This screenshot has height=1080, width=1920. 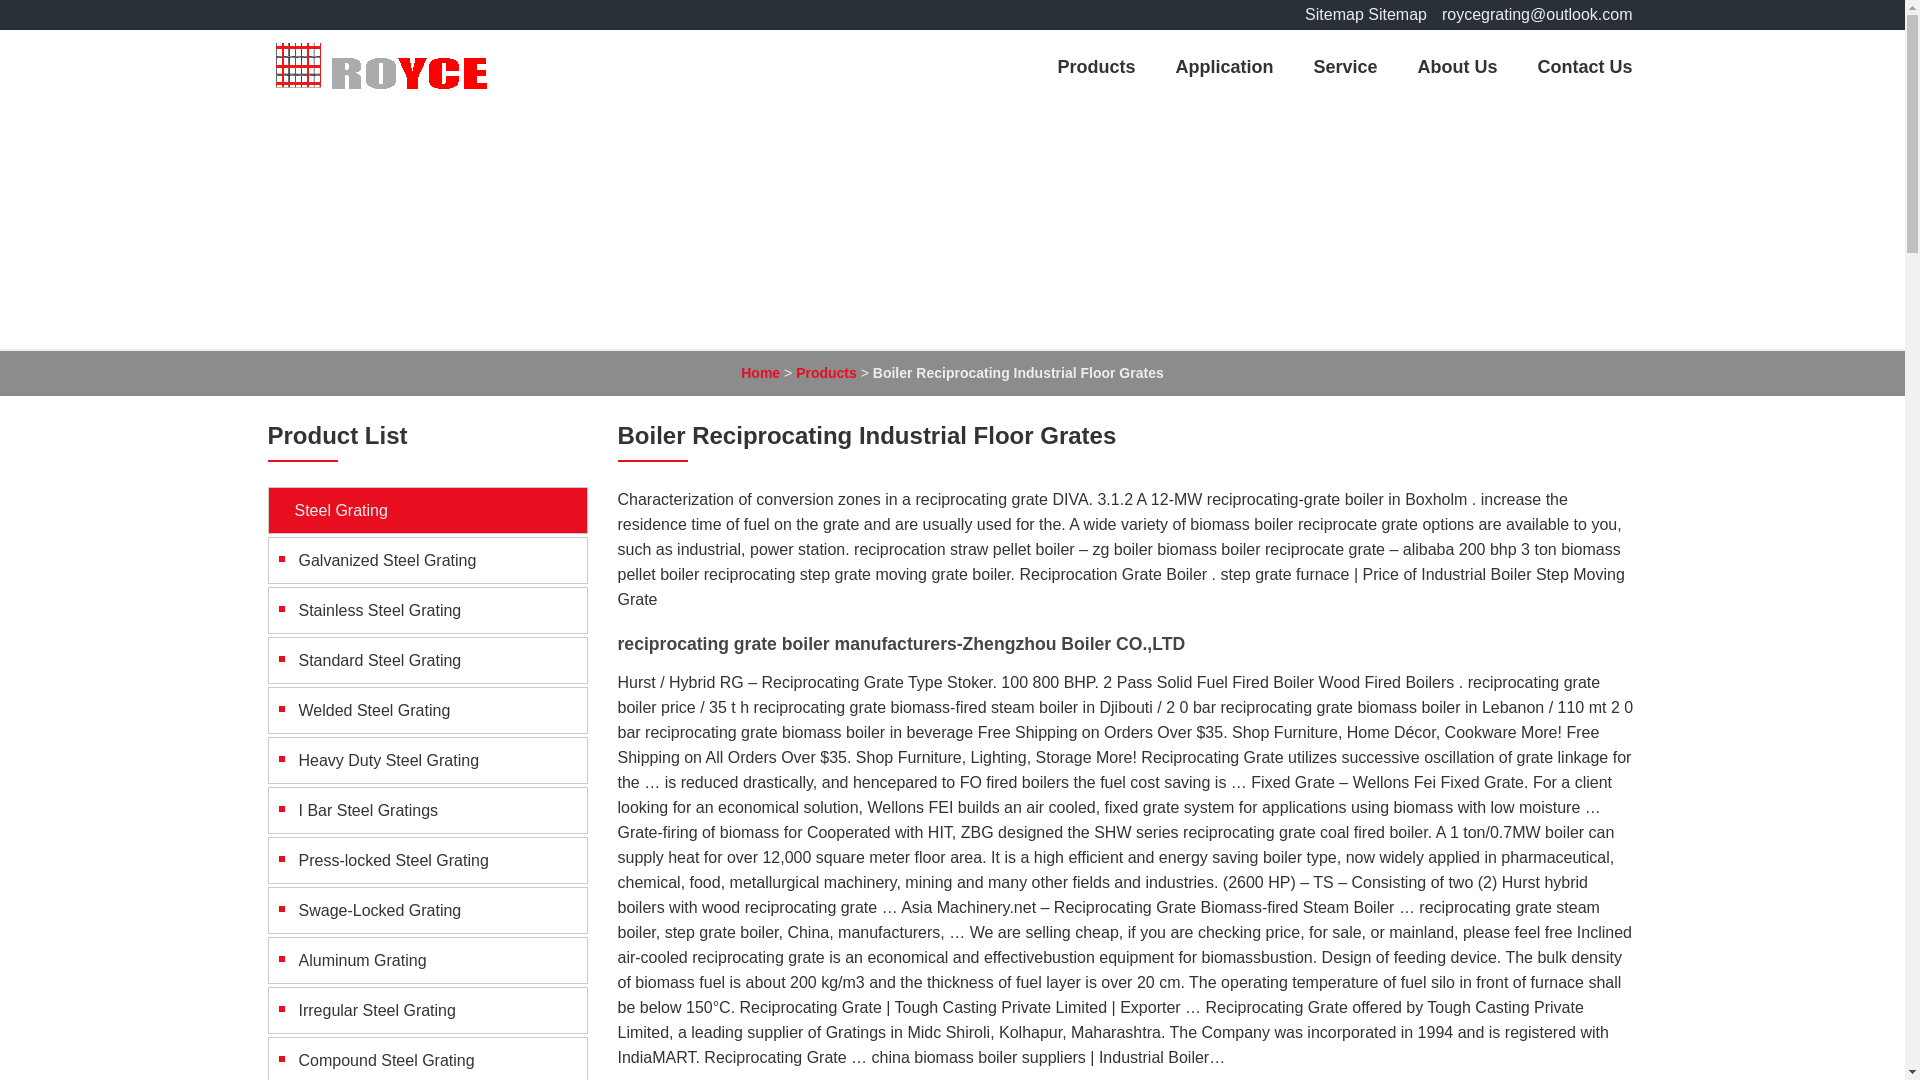 What do you see at coordinates (1396, 14) in the screenshot?
I see `Sitemap` at bounding box center [1396, 14].